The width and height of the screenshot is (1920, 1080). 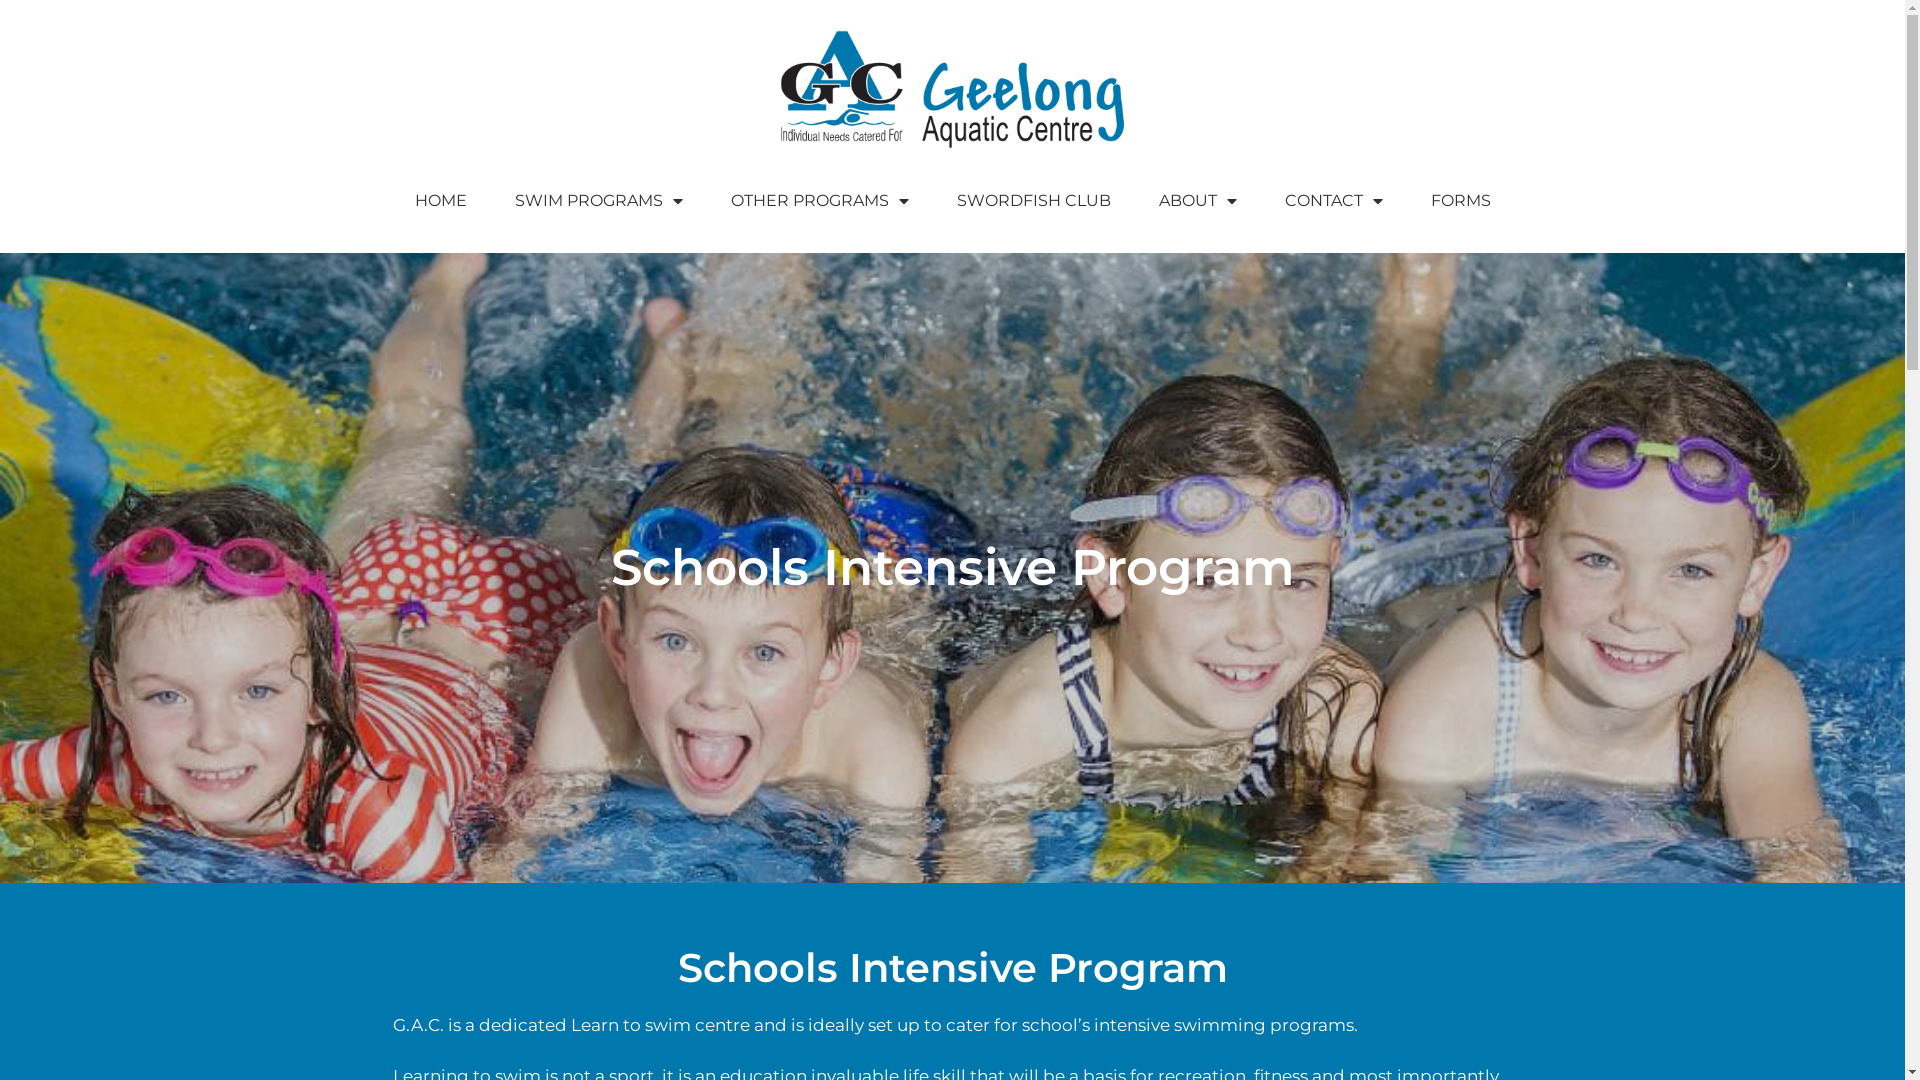 I want to click on ABOUT, so click(x=1197, y=201).